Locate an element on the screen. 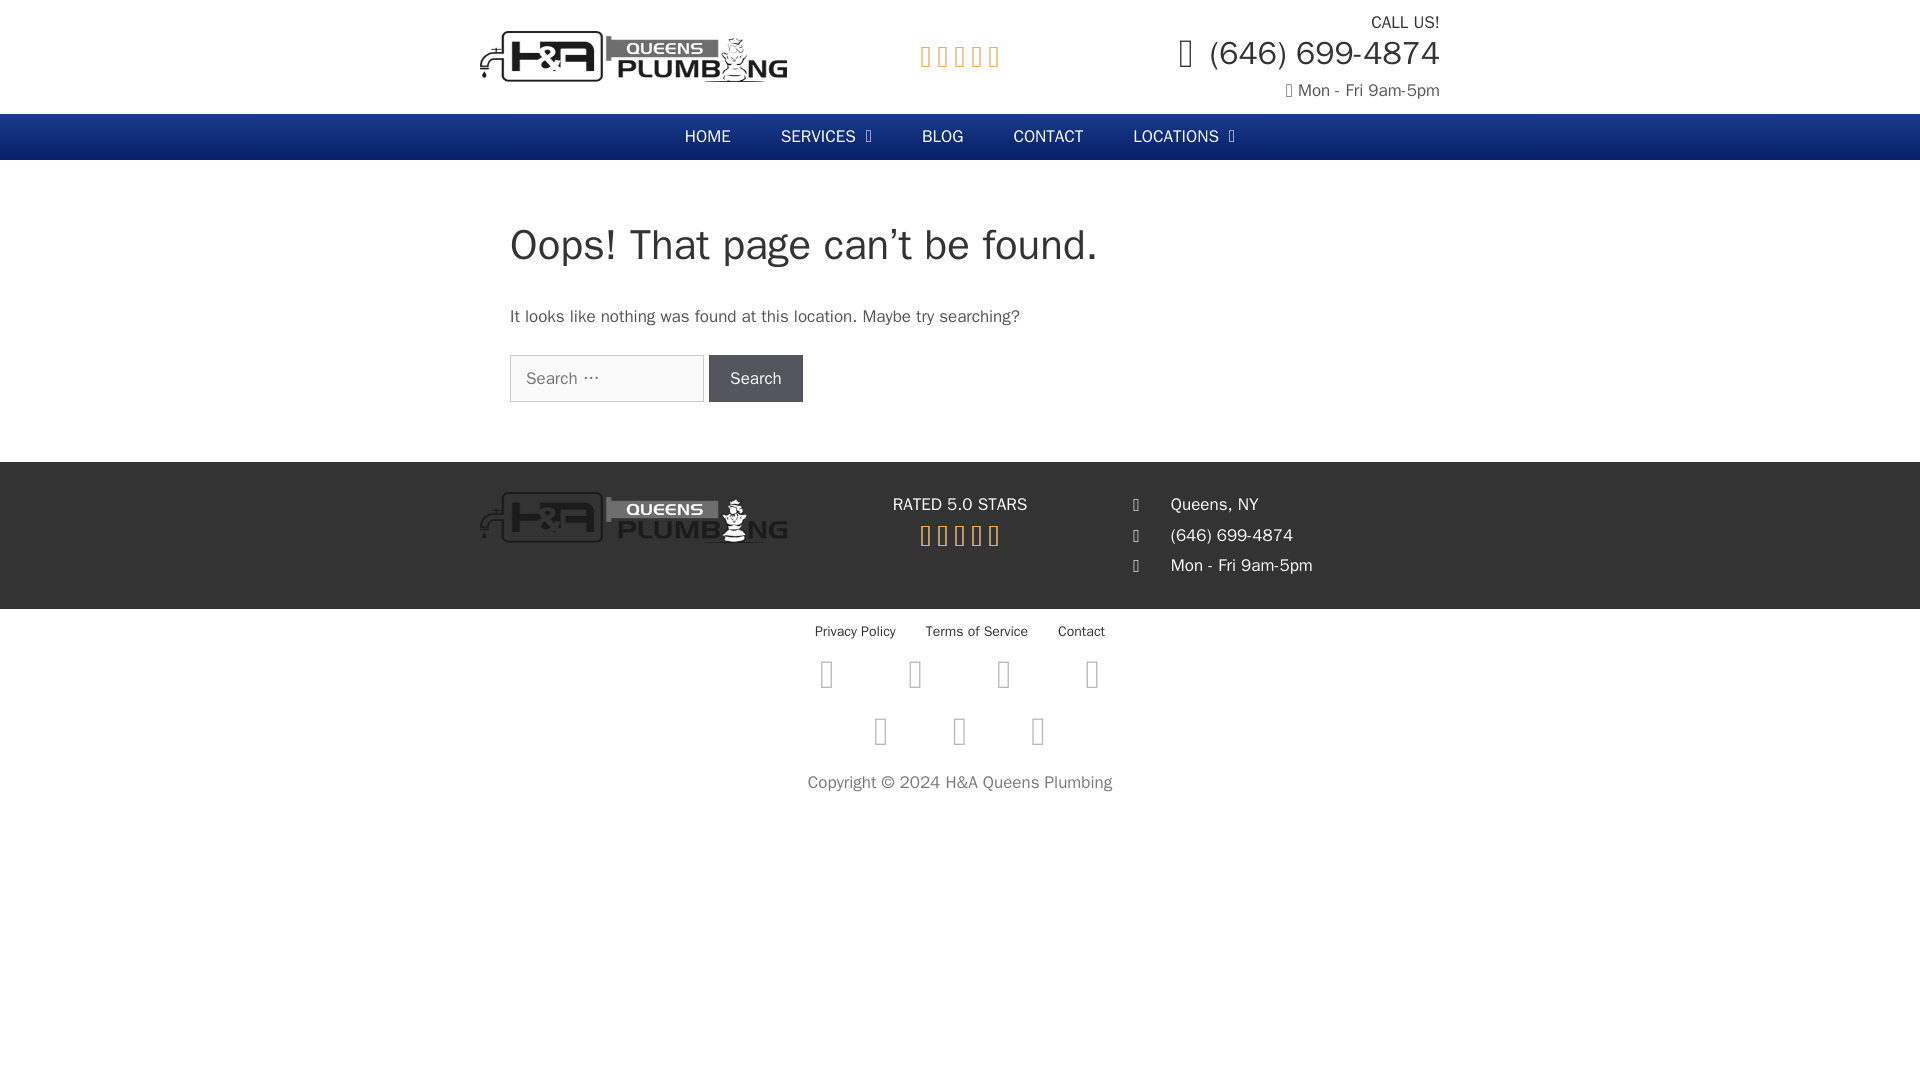  BLOG is located at coordinates (942, 136).